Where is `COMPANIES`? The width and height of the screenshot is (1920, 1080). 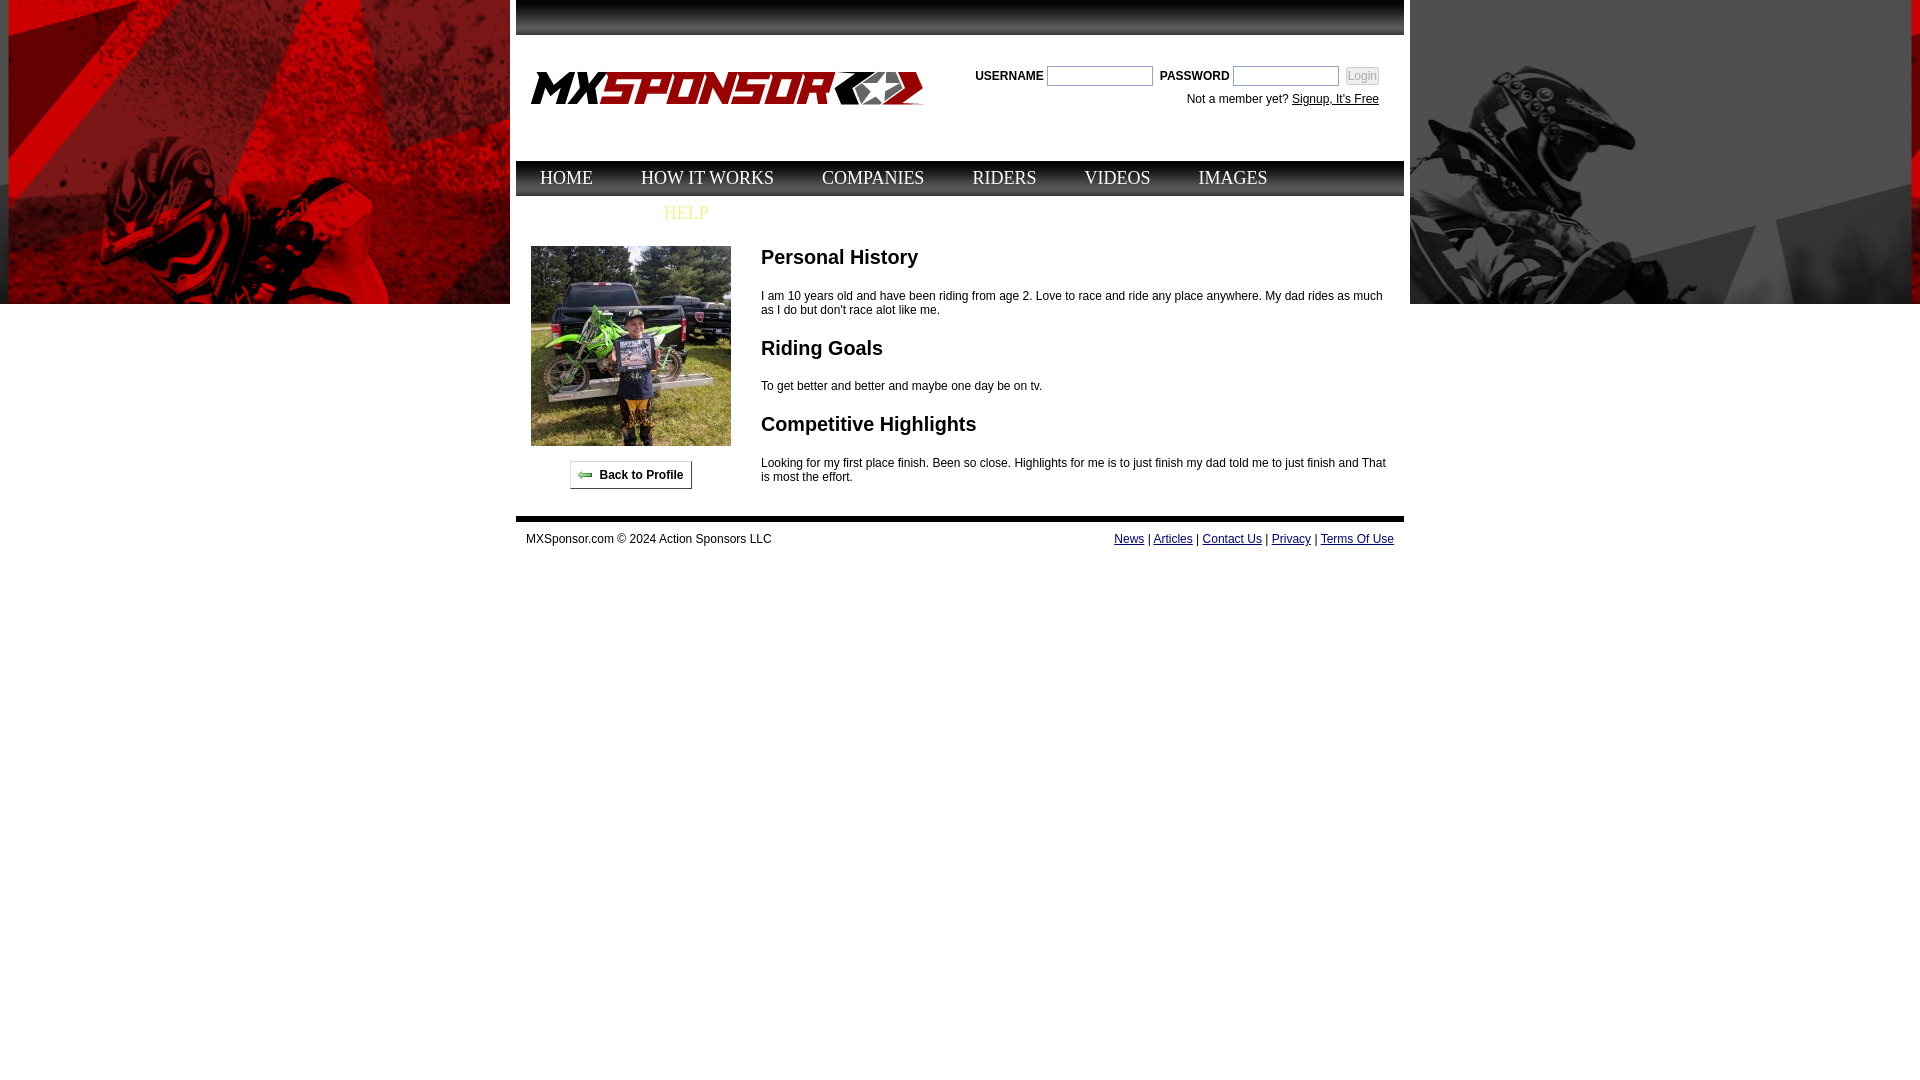
COMPANIES is located at coordinates (872, 178).